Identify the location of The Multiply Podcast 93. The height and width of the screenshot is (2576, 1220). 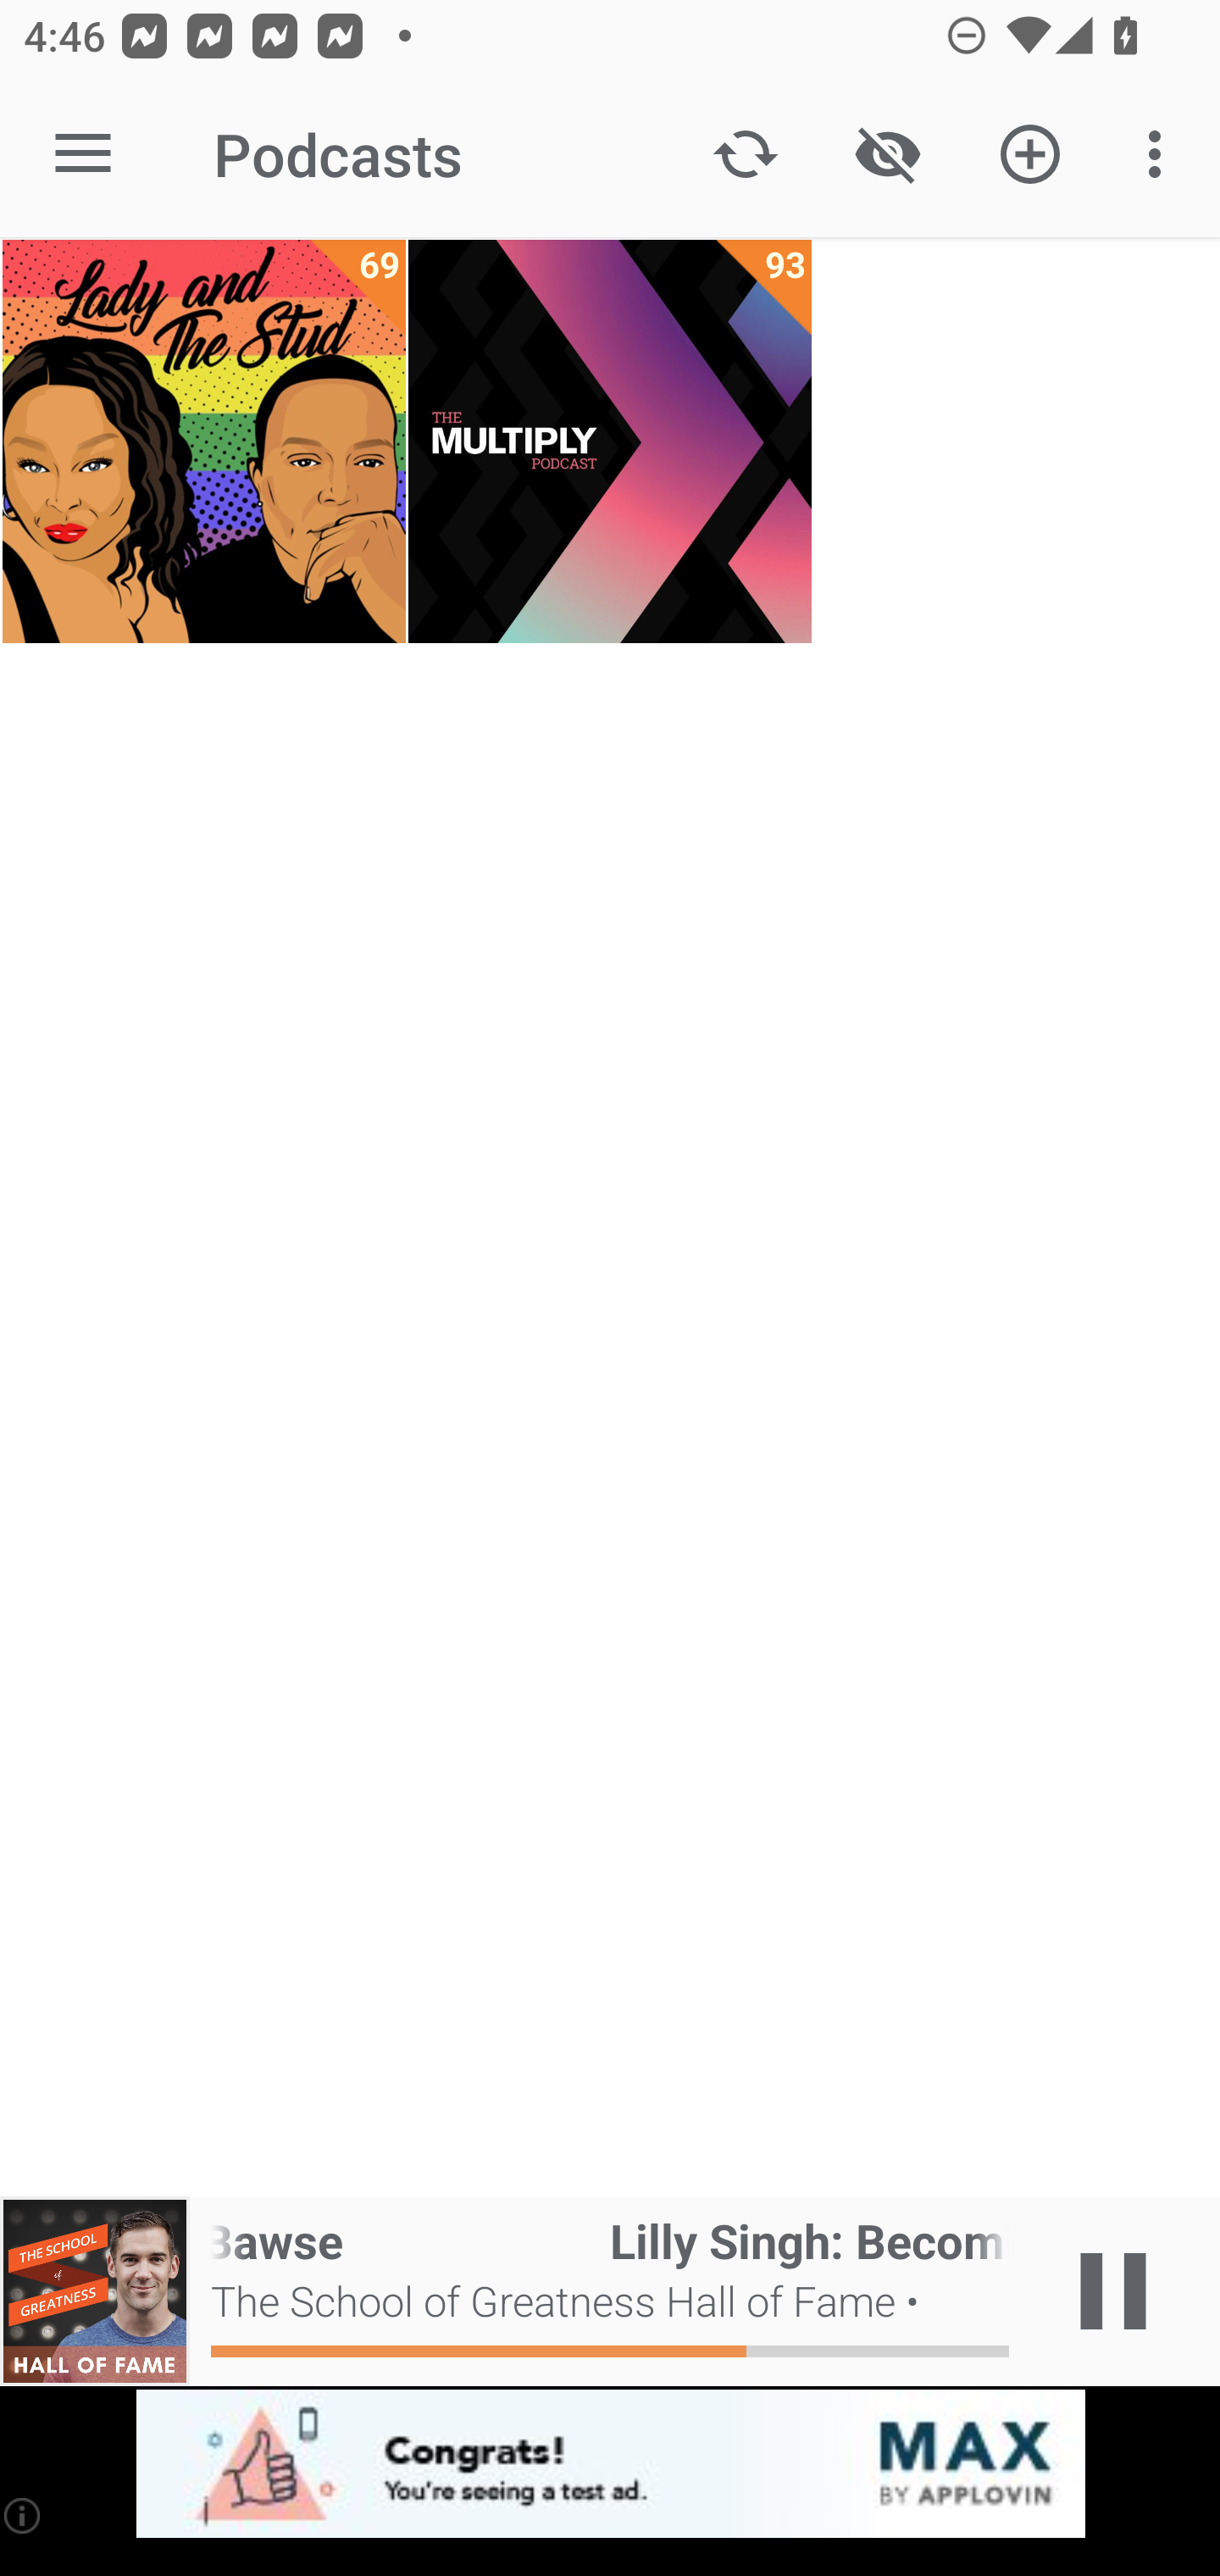
(610, 441).